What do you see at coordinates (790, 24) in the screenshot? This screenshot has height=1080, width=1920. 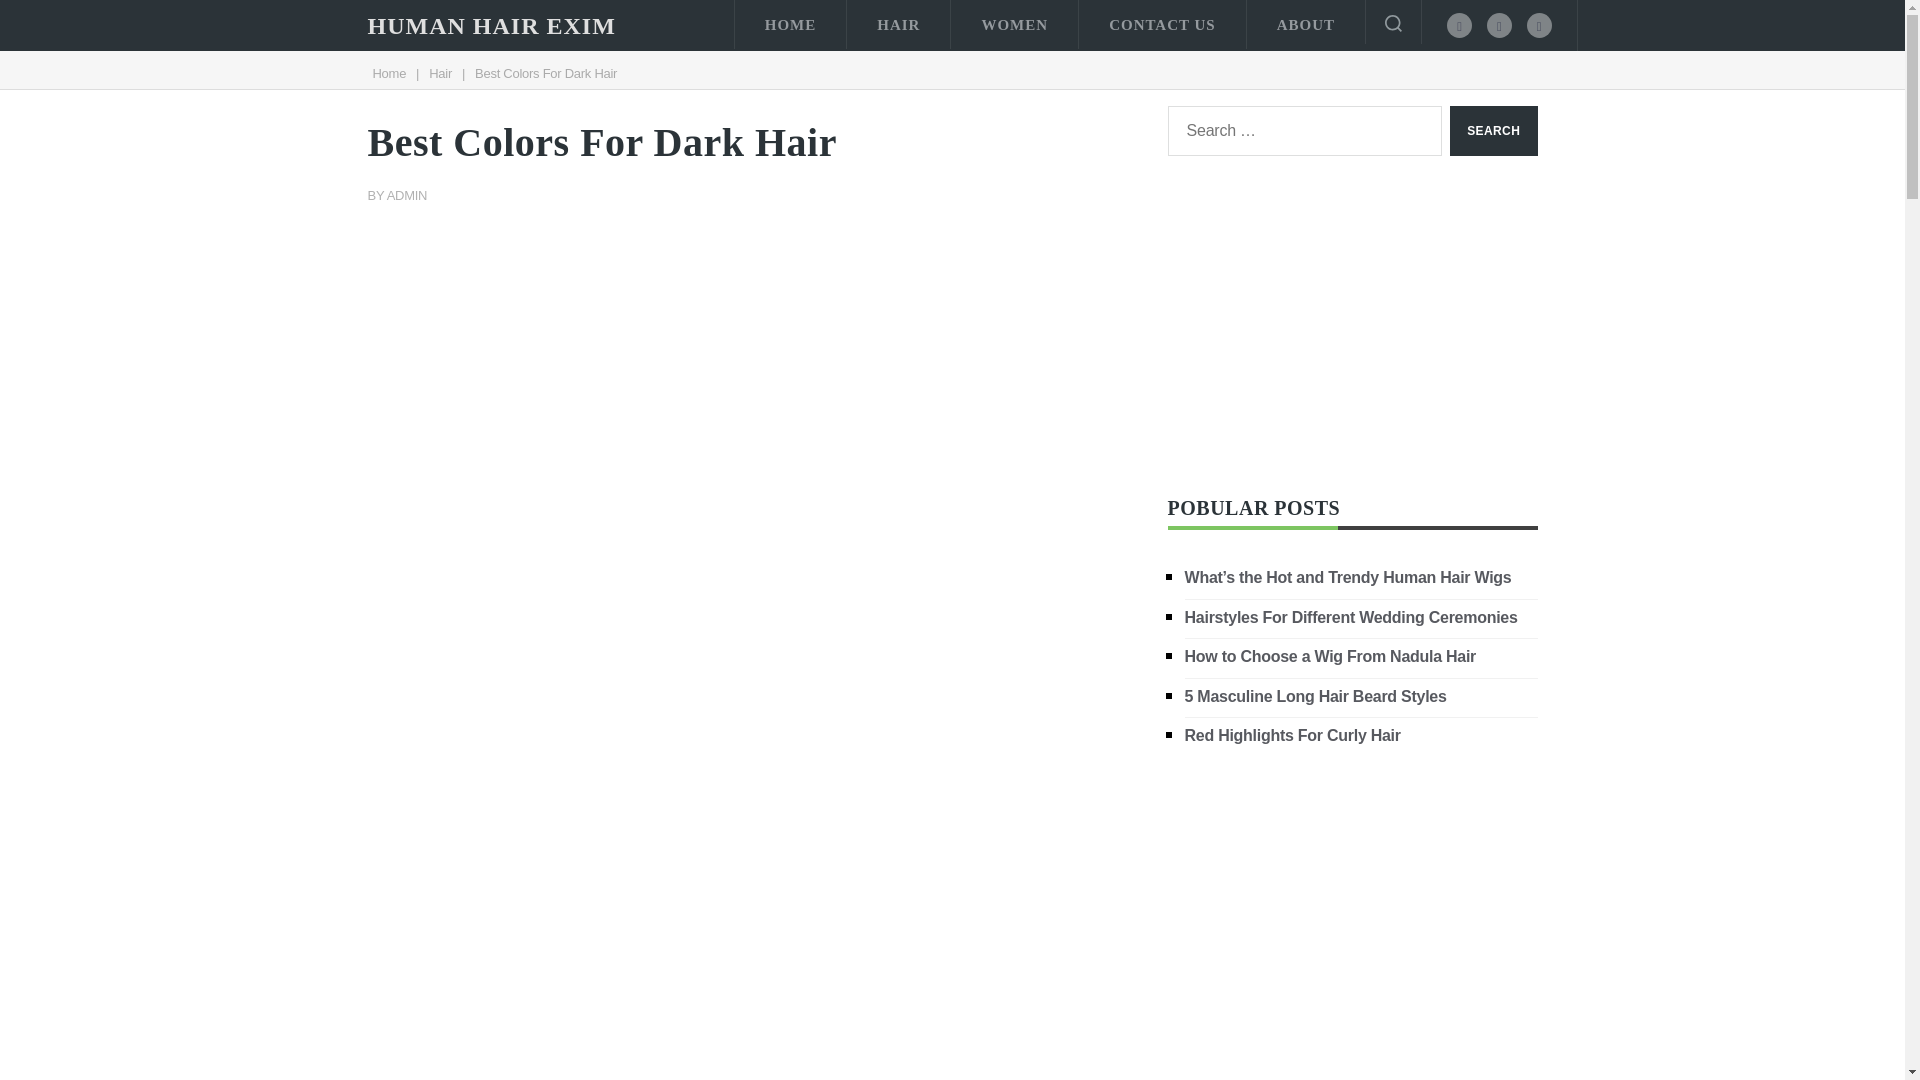 I see `HOME` at bounding box center [790, 24].